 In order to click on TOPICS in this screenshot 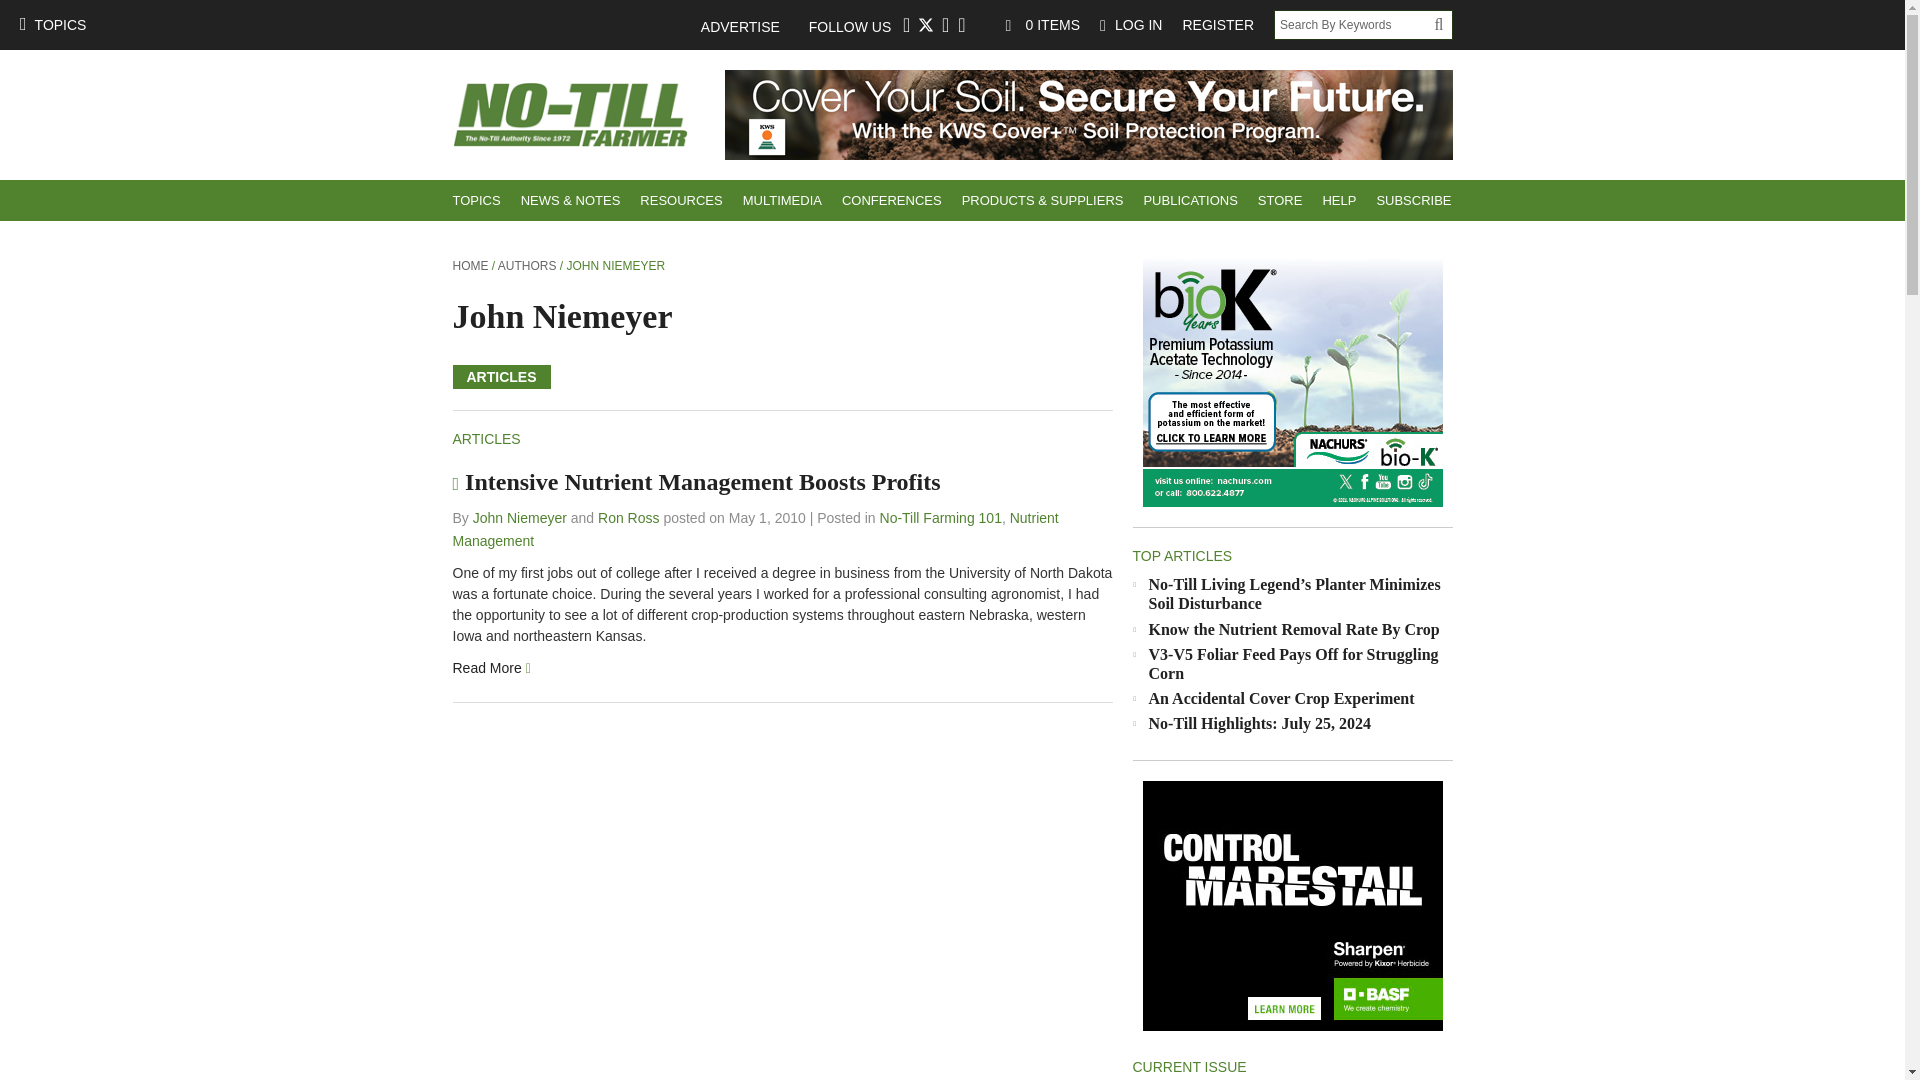, I will do `click(52, 24)`.